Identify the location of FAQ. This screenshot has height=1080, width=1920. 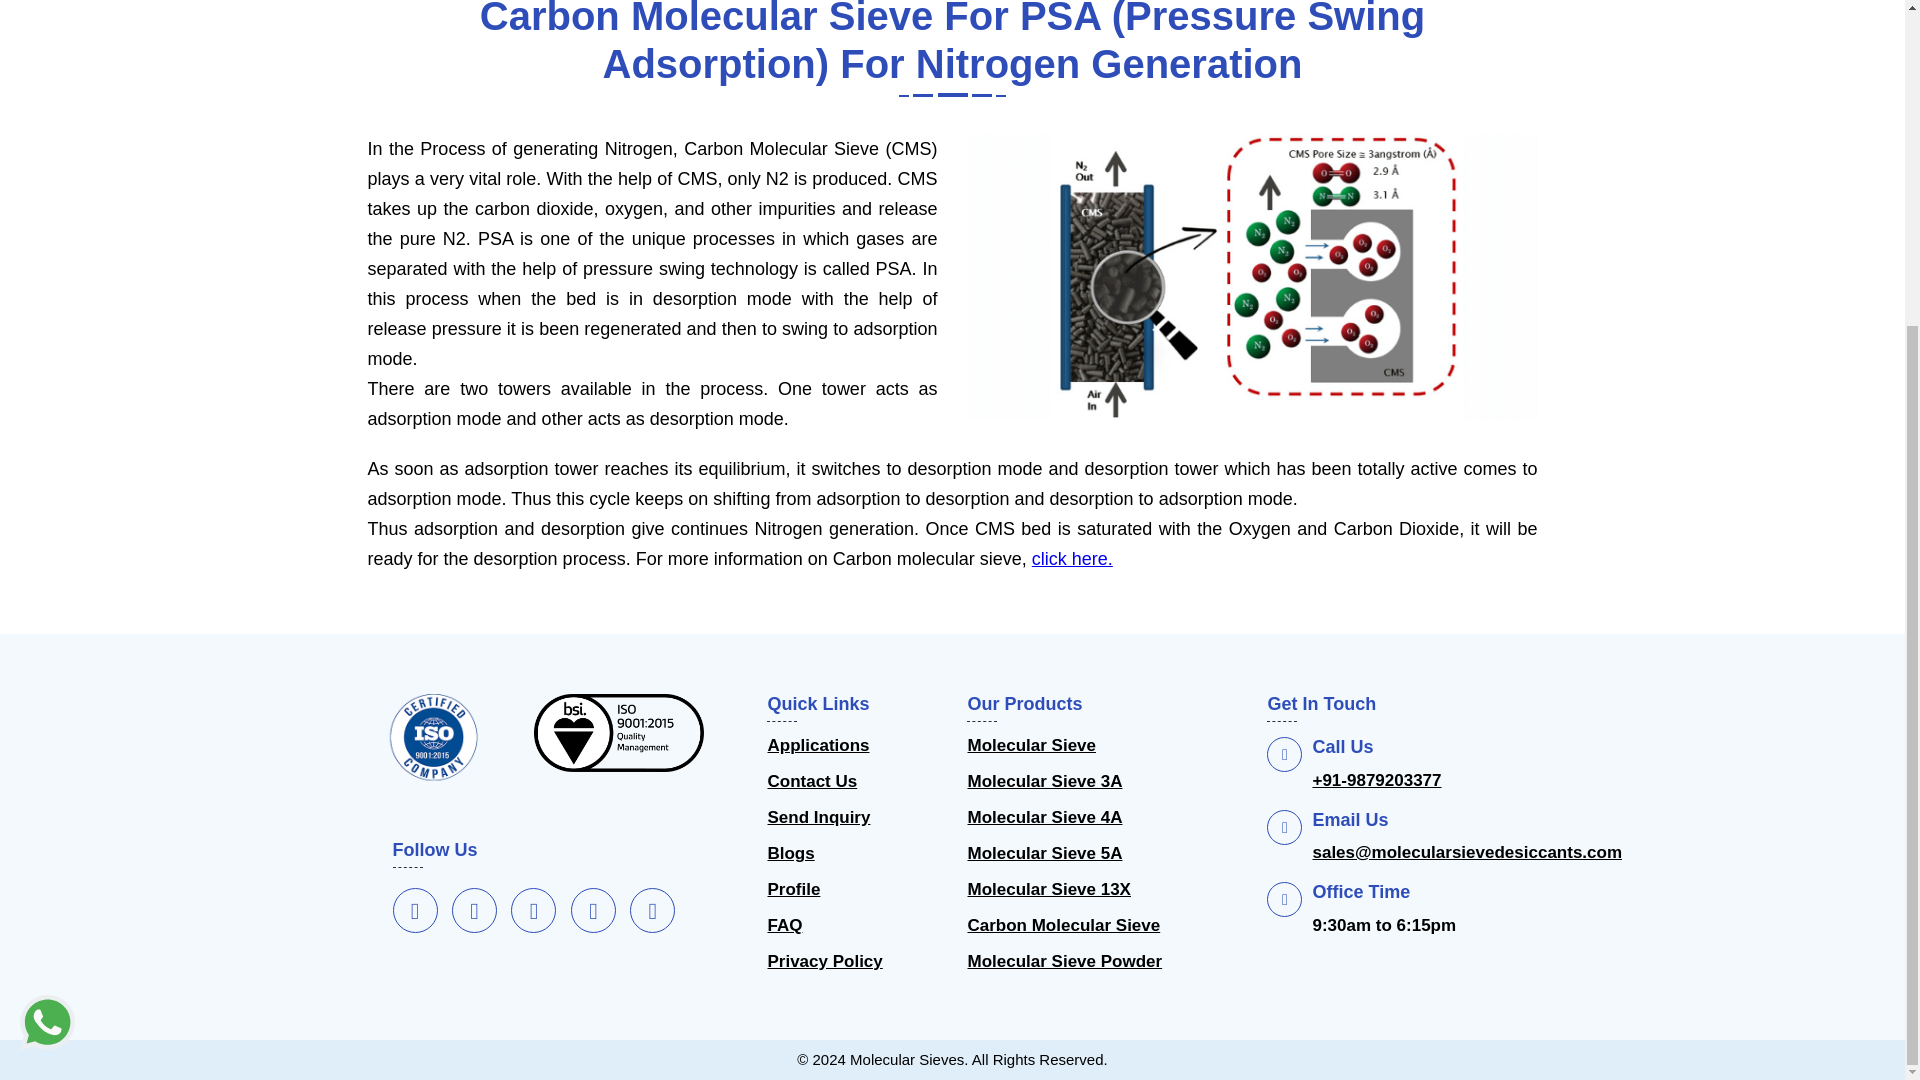
(784, 926).